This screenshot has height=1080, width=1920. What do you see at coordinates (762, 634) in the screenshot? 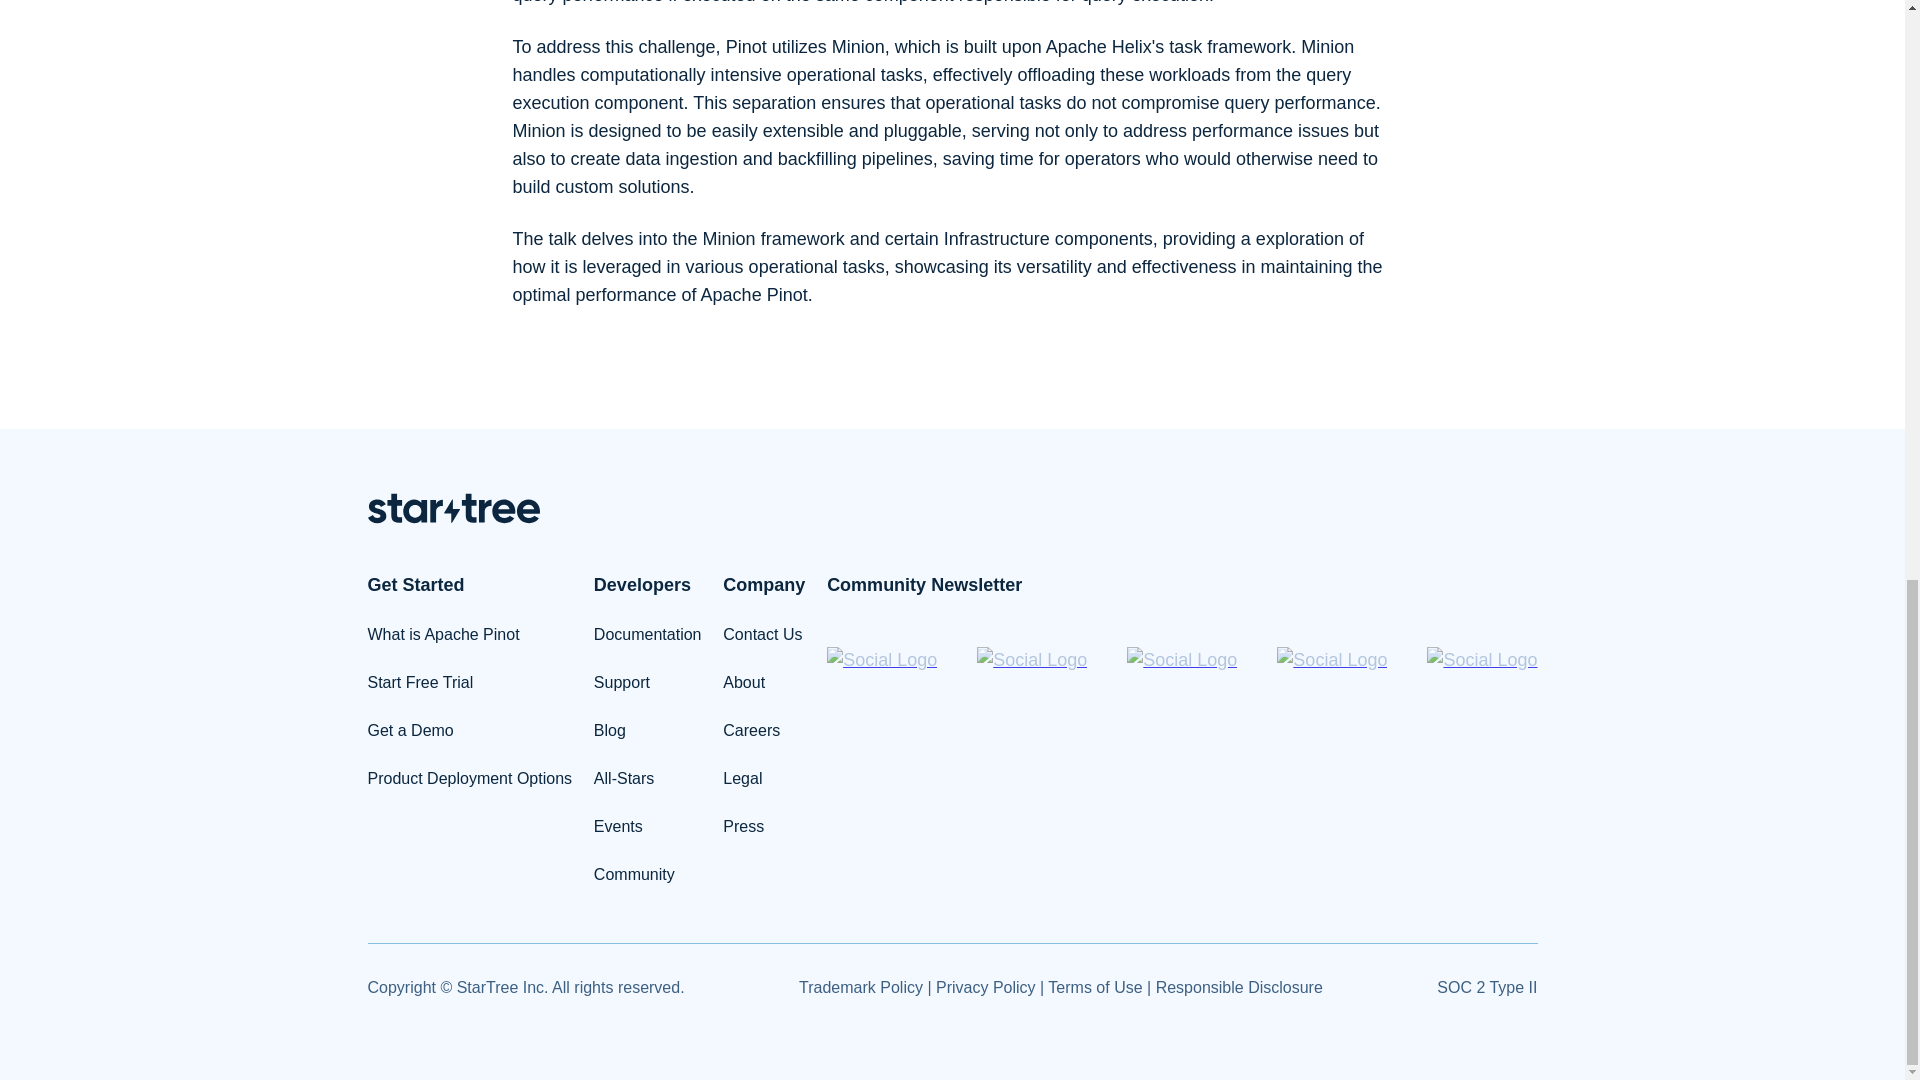
I see `Contact Us` at bounding box center [762, 634].